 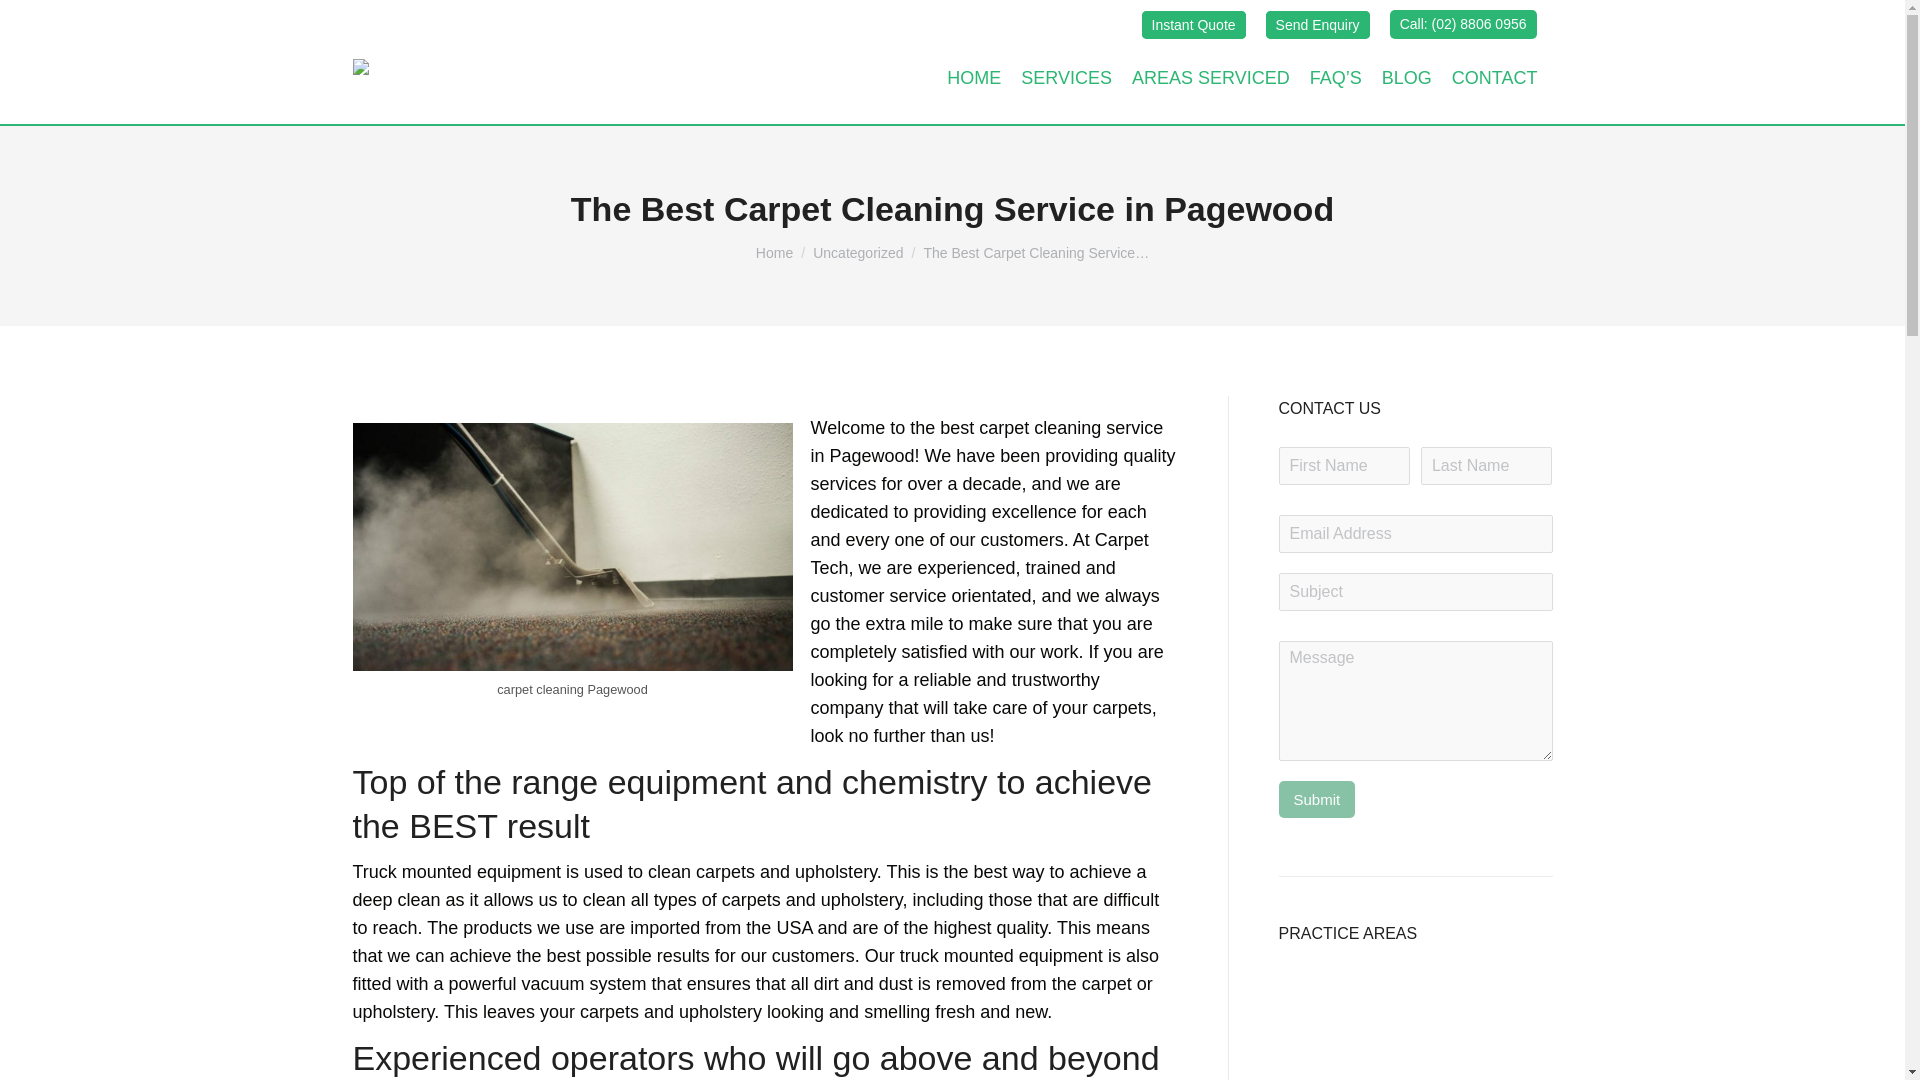 I want to click on BLOG, so click(x=1406, y=78).